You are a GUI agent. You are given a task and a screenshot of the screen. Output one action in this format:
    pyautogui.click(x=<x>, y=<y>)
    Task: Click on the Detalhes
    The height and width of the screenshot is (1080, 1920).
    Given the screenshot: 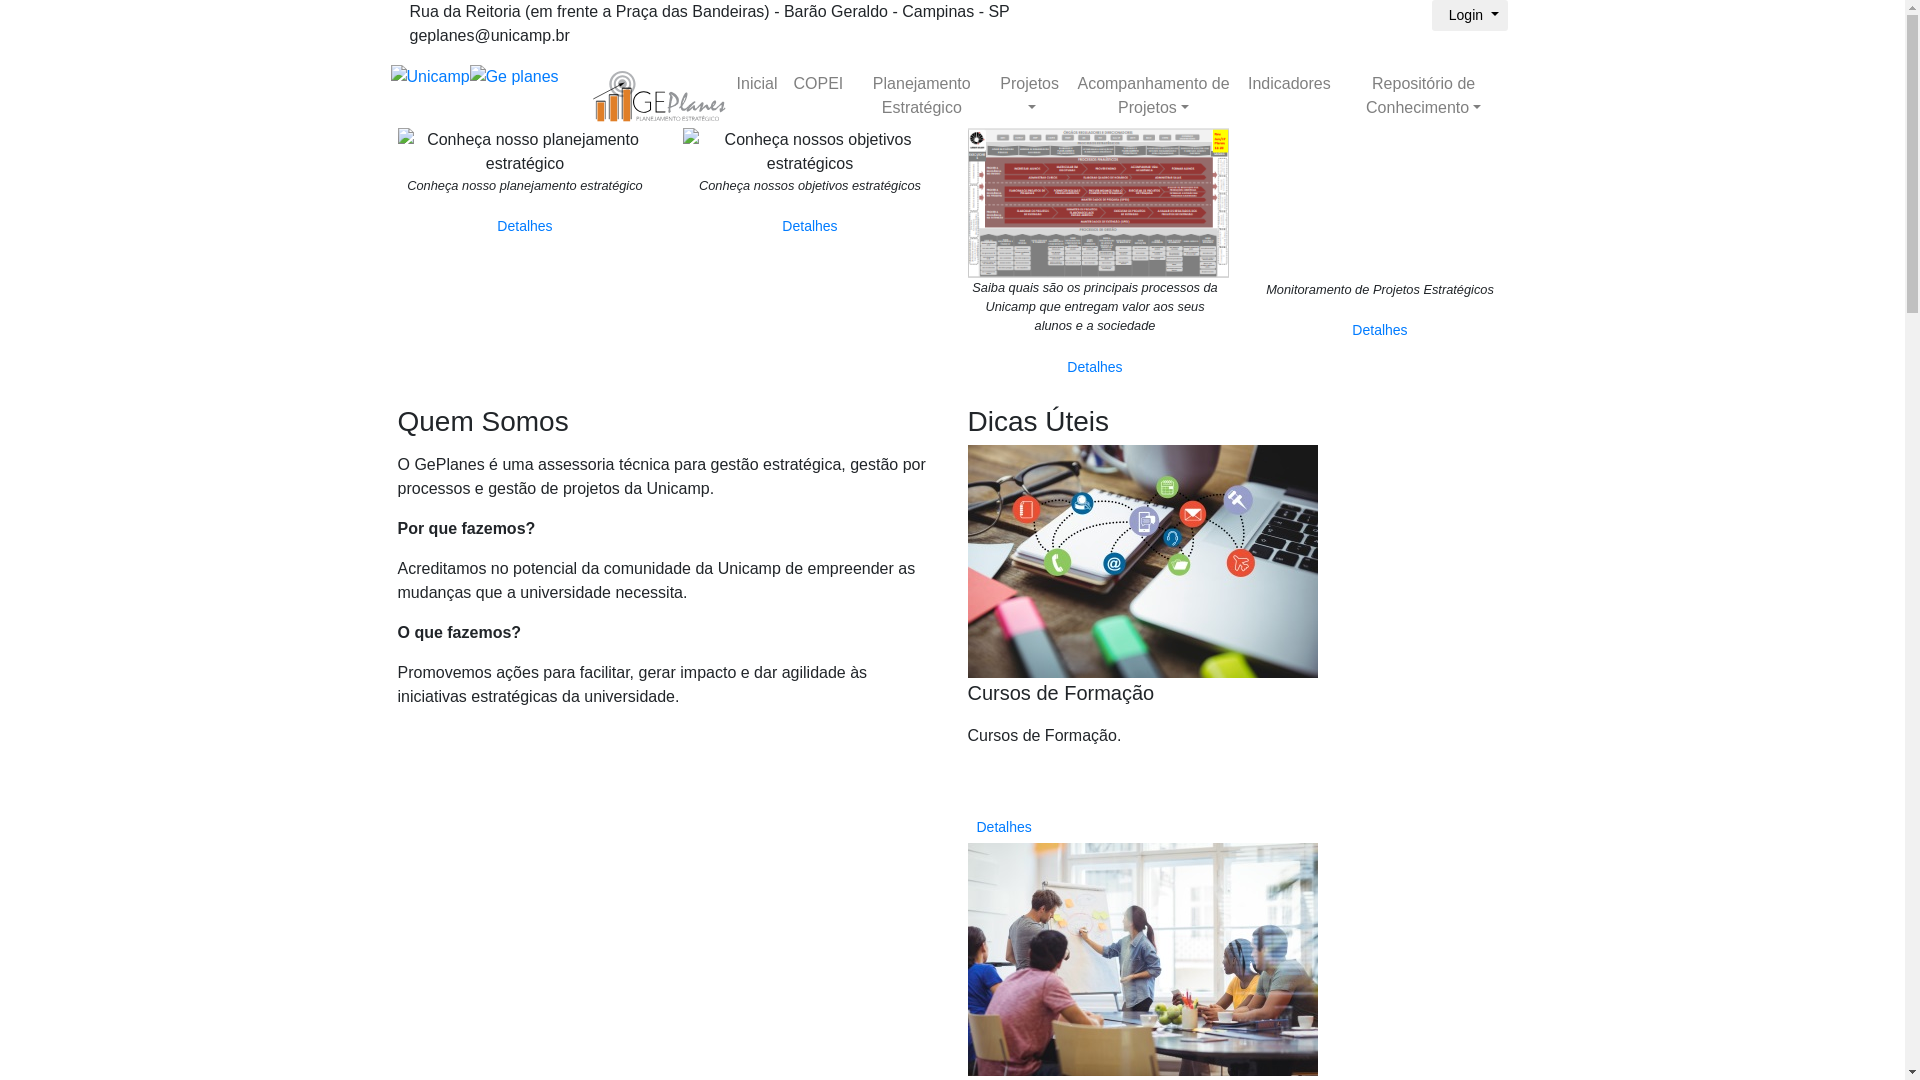 What is the action you would take?
    pyautogui.click(x=1004, y=828)
    